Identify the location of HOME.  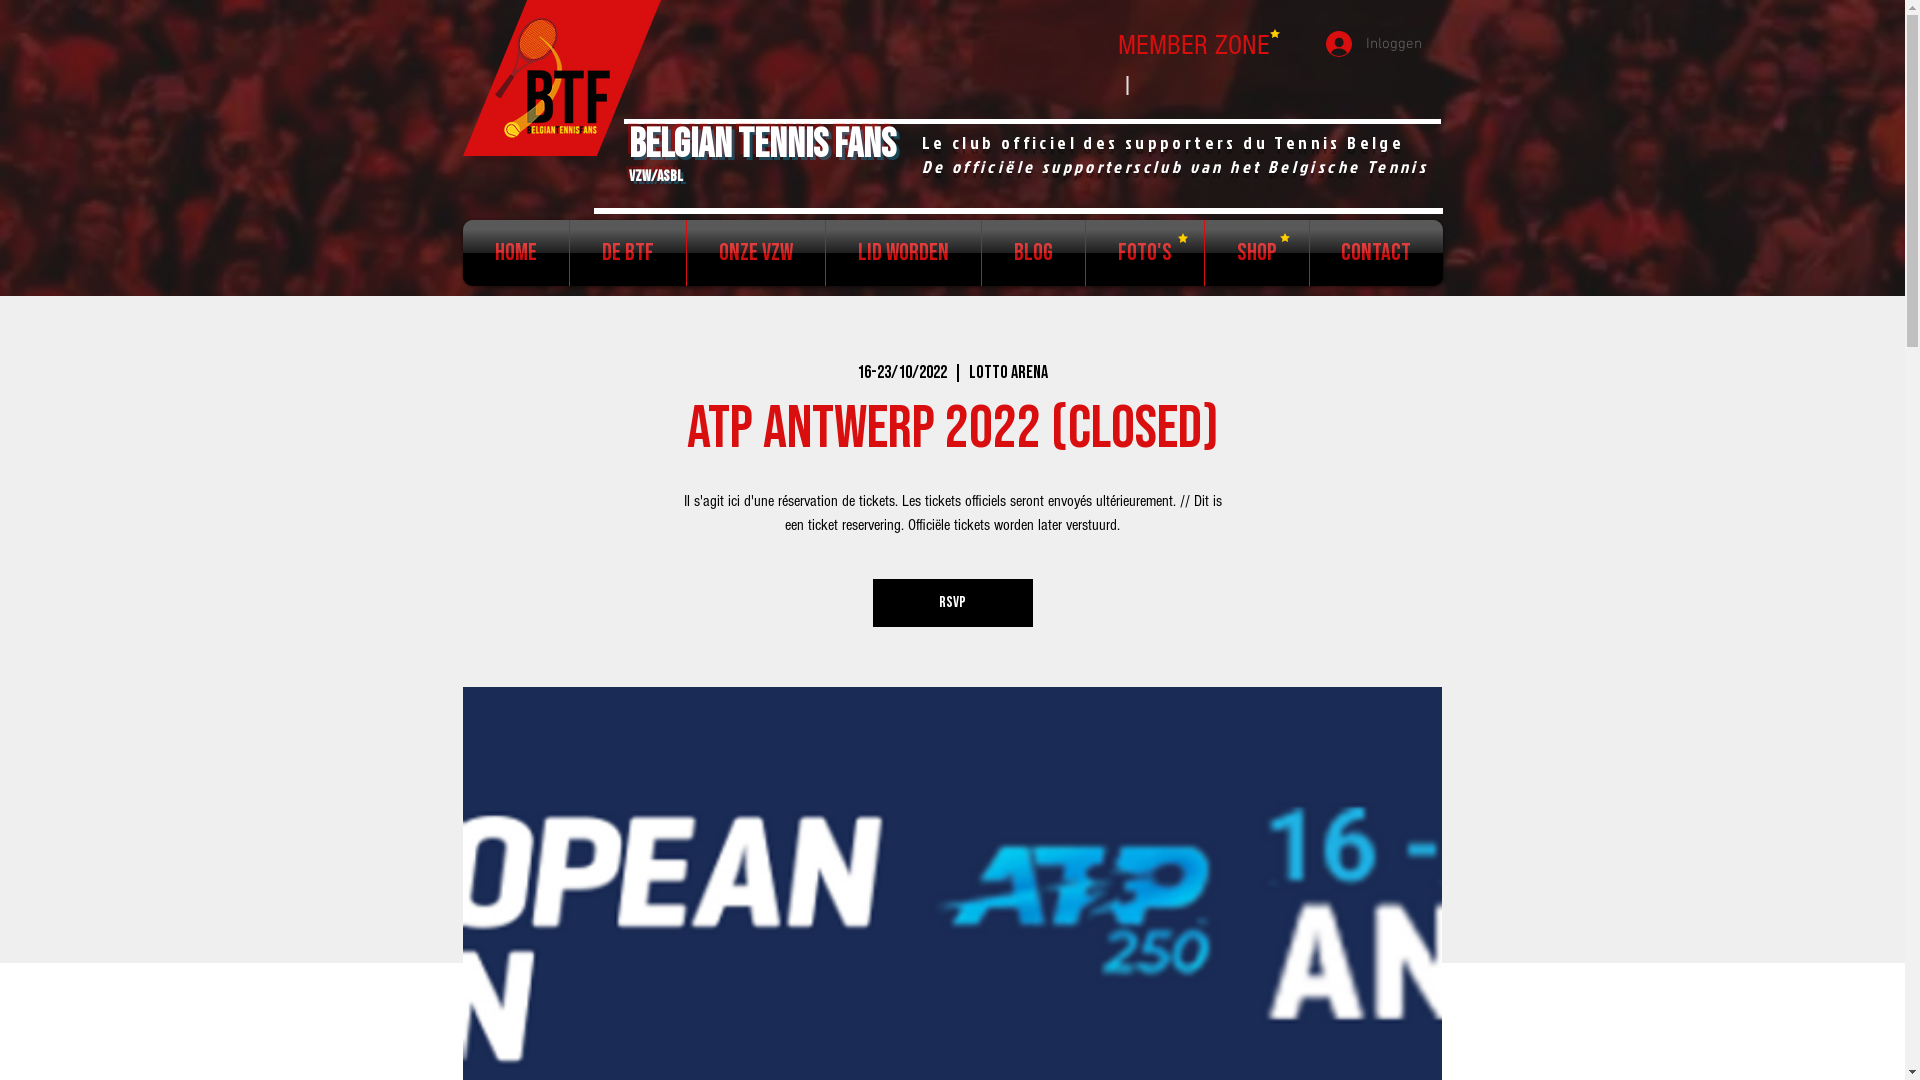
(515, 253).